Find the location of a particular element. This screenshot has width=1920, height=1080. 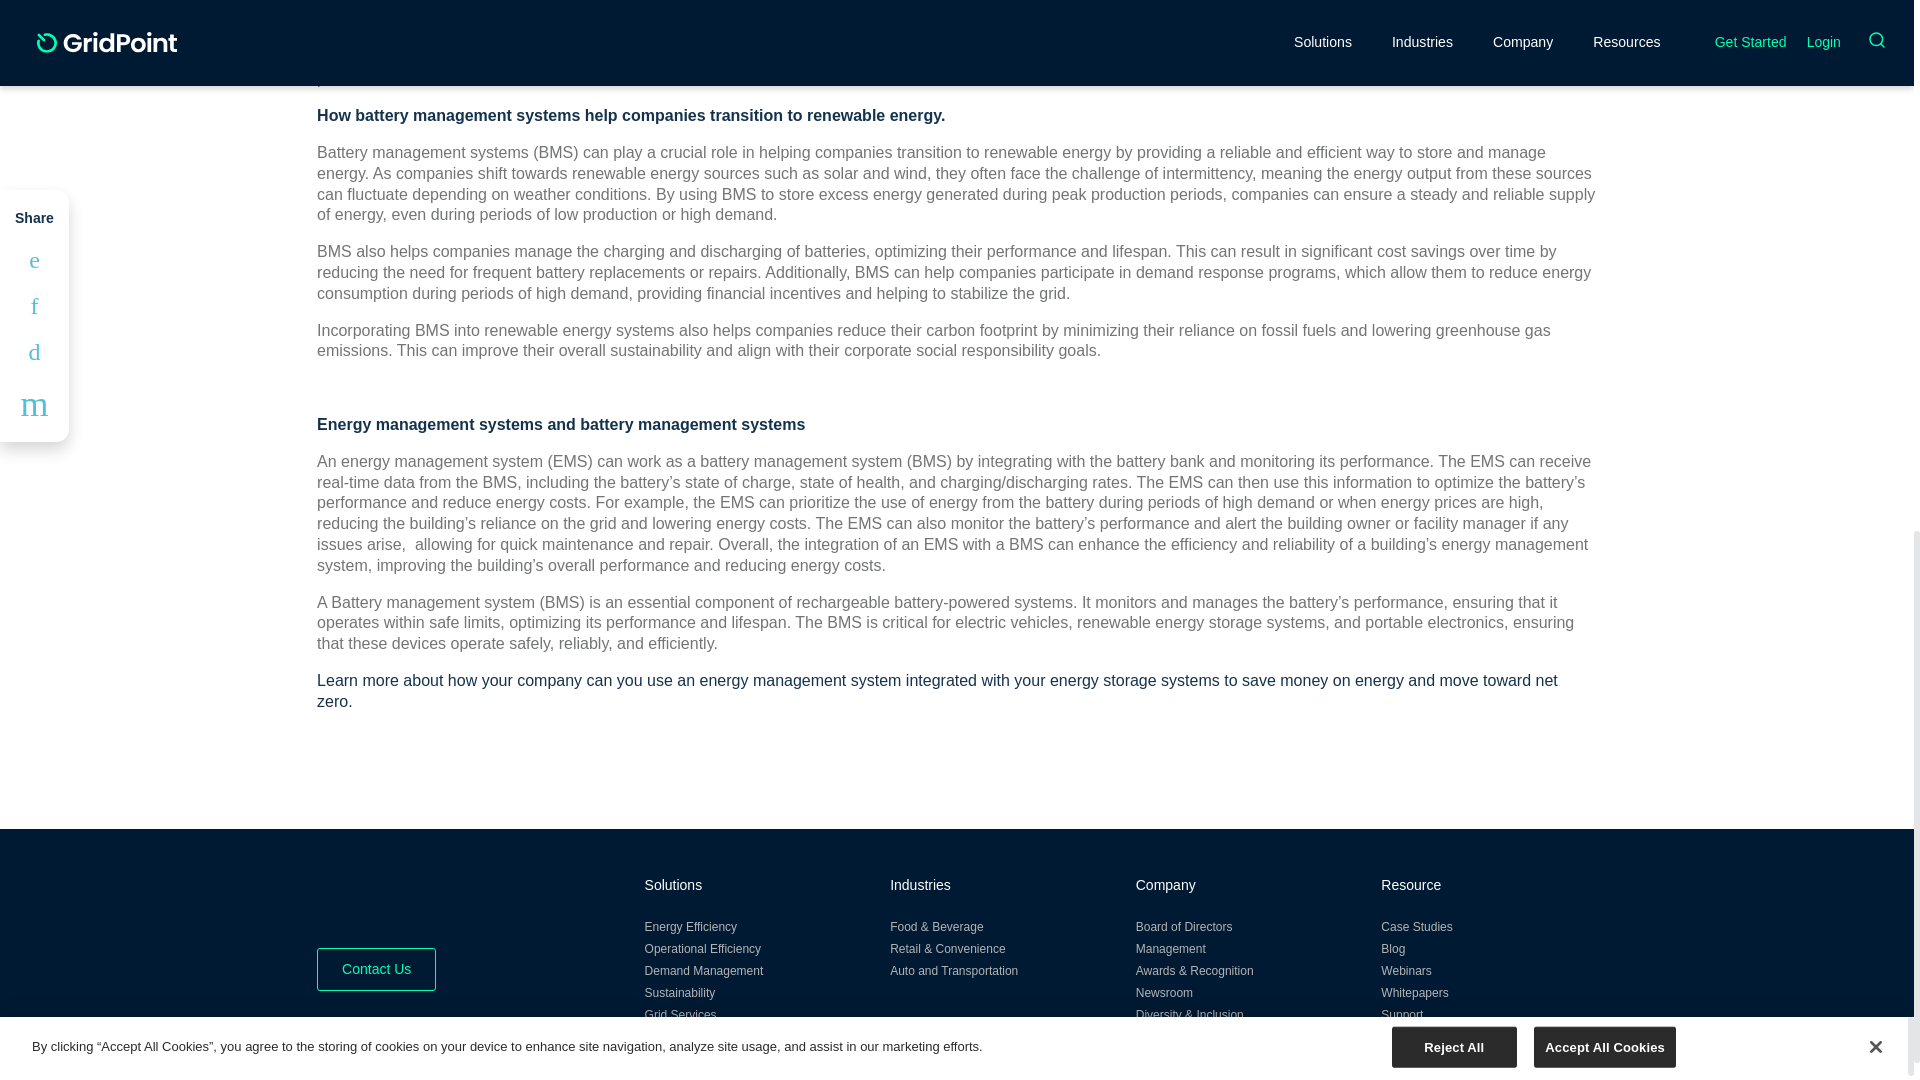

Company is located at coordinates (1166, 884).